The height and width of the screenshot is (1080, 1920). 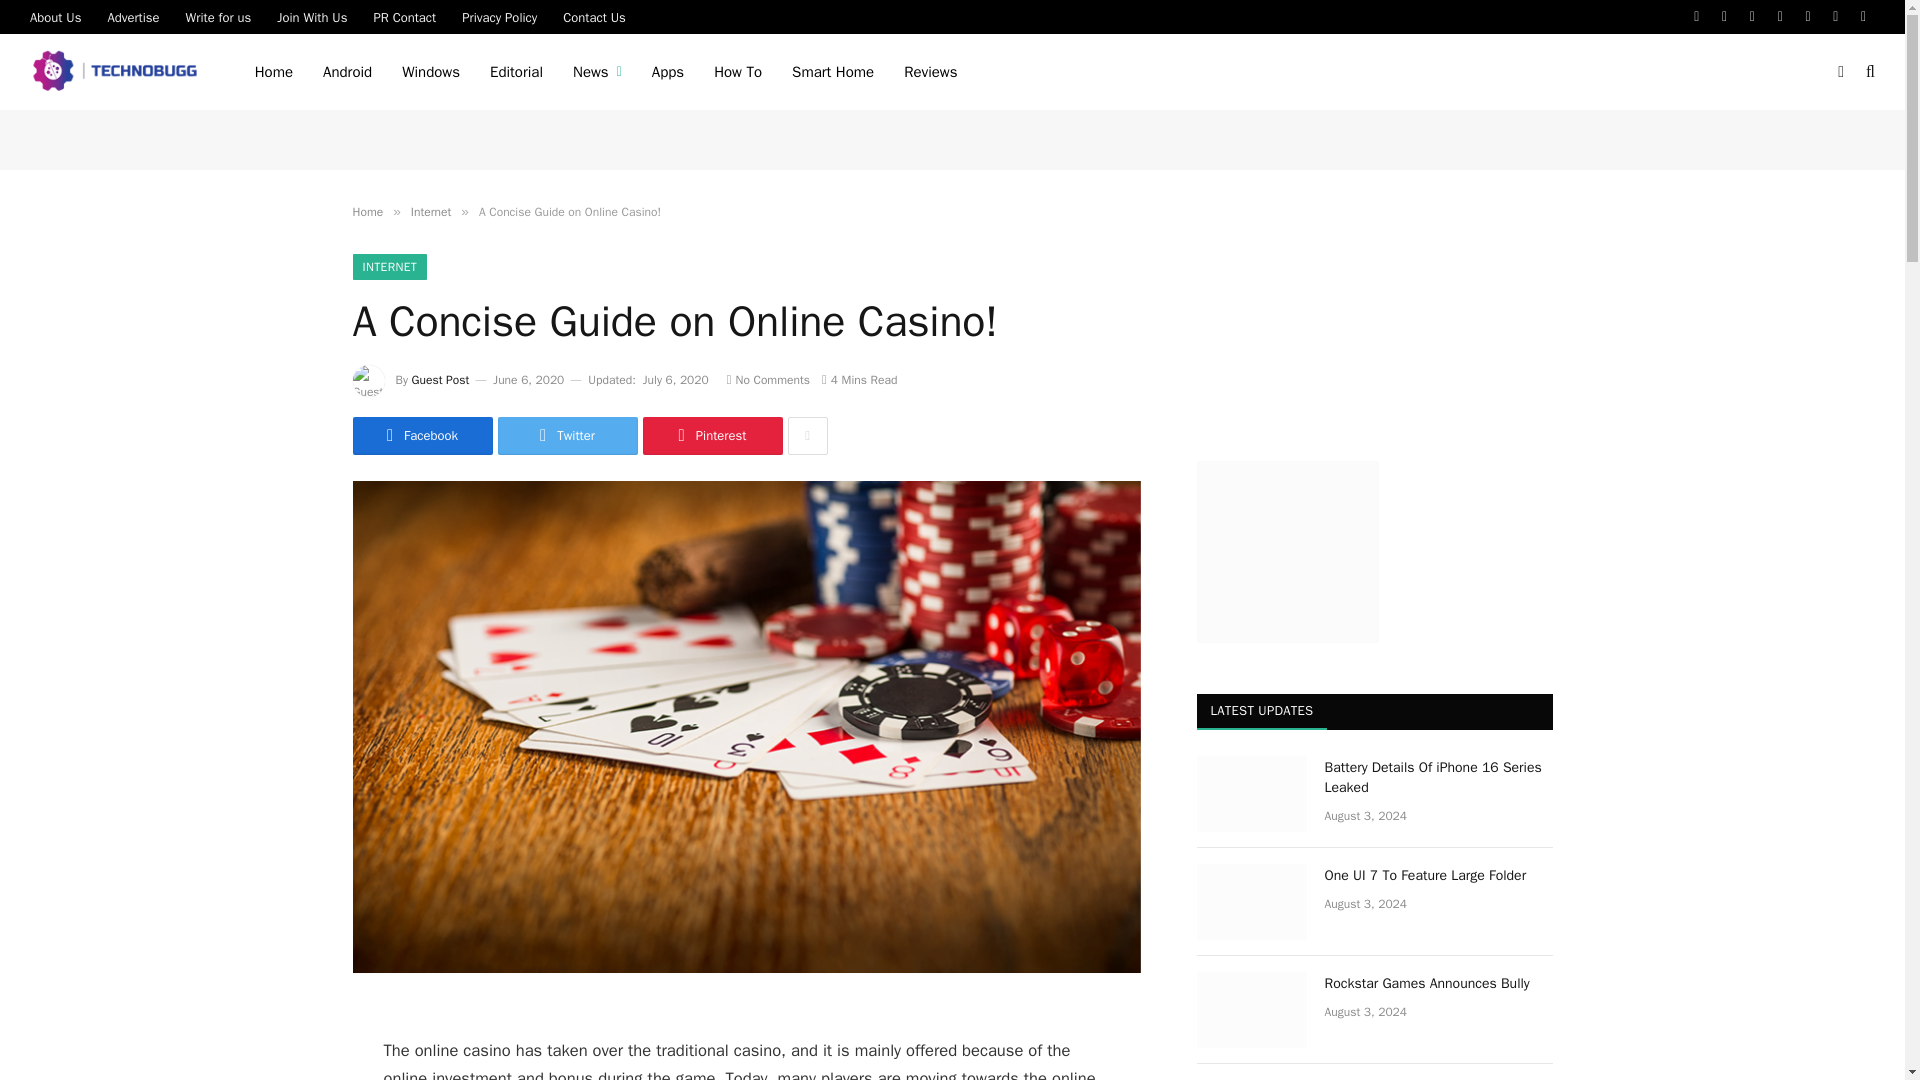 What do you see at coordinates (218, 16) in the screenshot?
I see `Write for us` at bounding box center [218, 16].